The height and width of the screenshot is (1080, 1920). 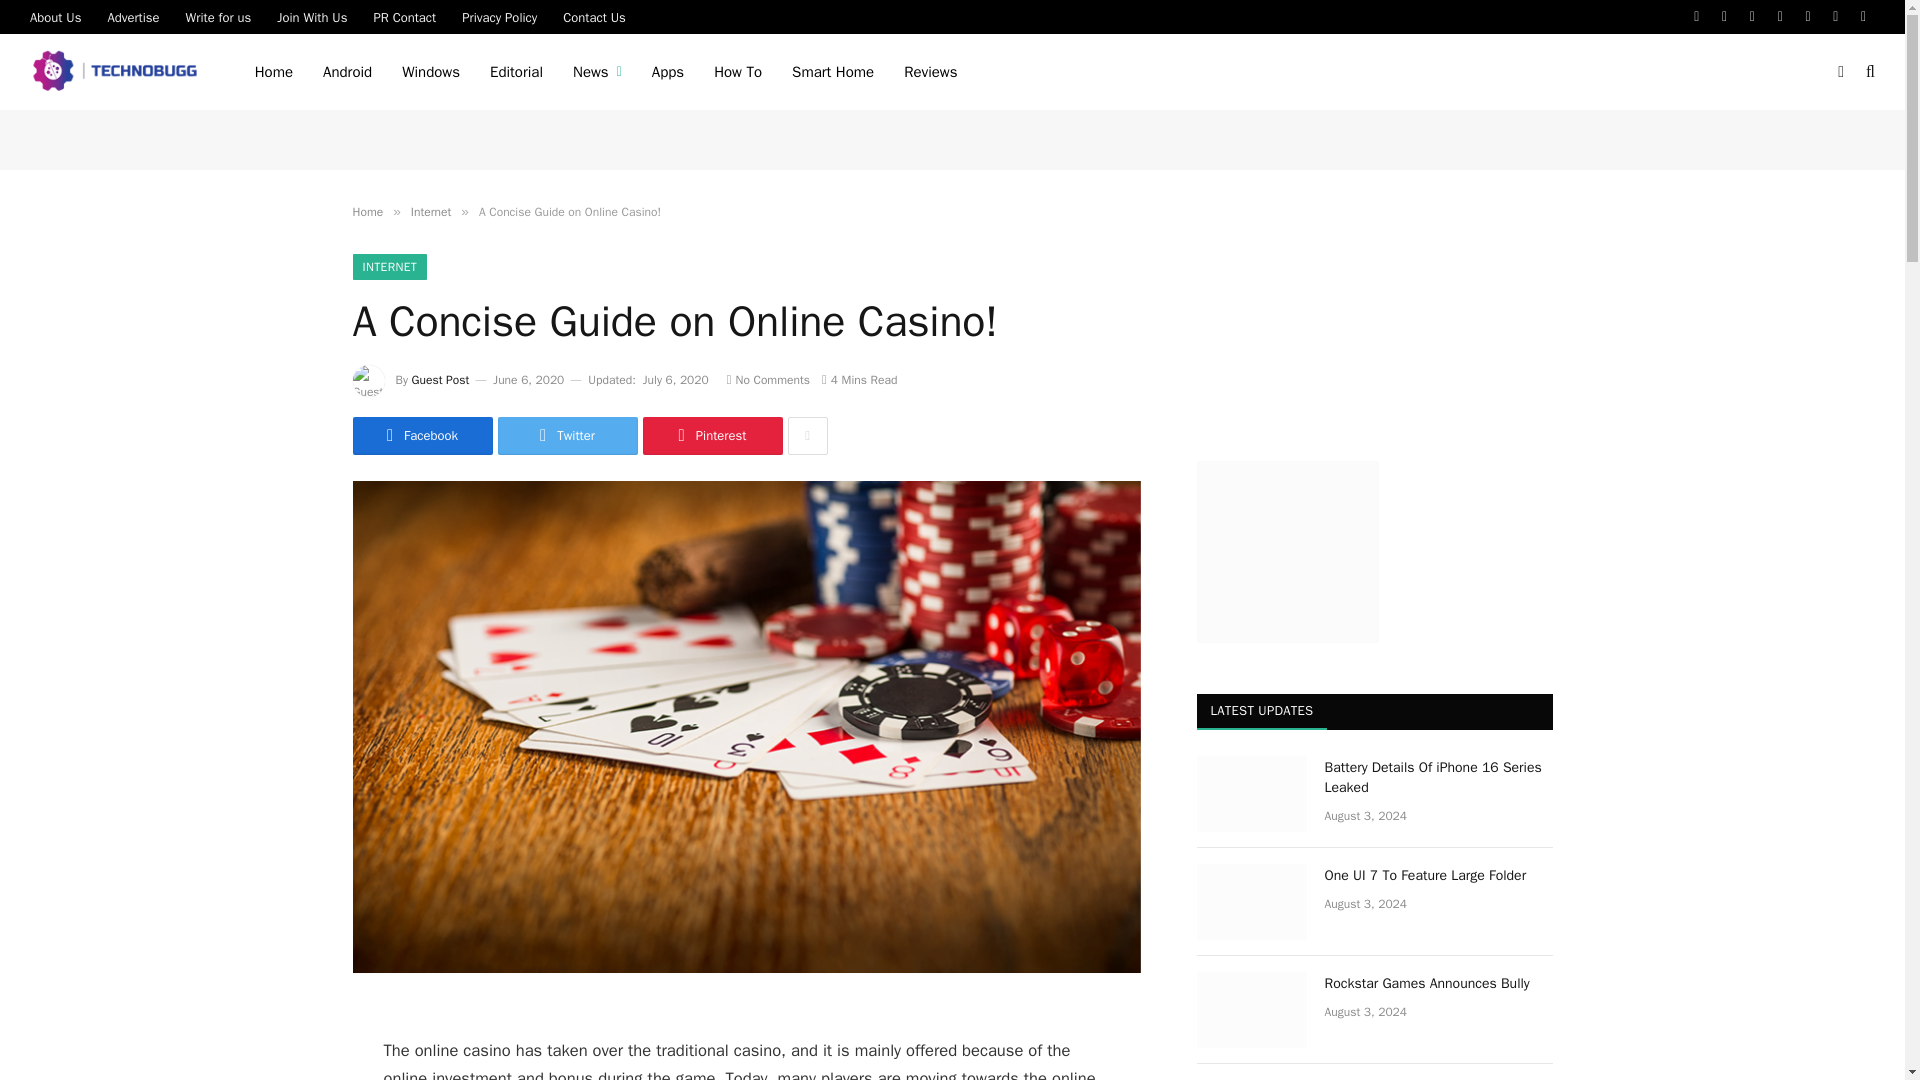 What do you see at coordinates (218, 16) in the screenshot?
I see `Write for us` at bounding box center [218, 16].